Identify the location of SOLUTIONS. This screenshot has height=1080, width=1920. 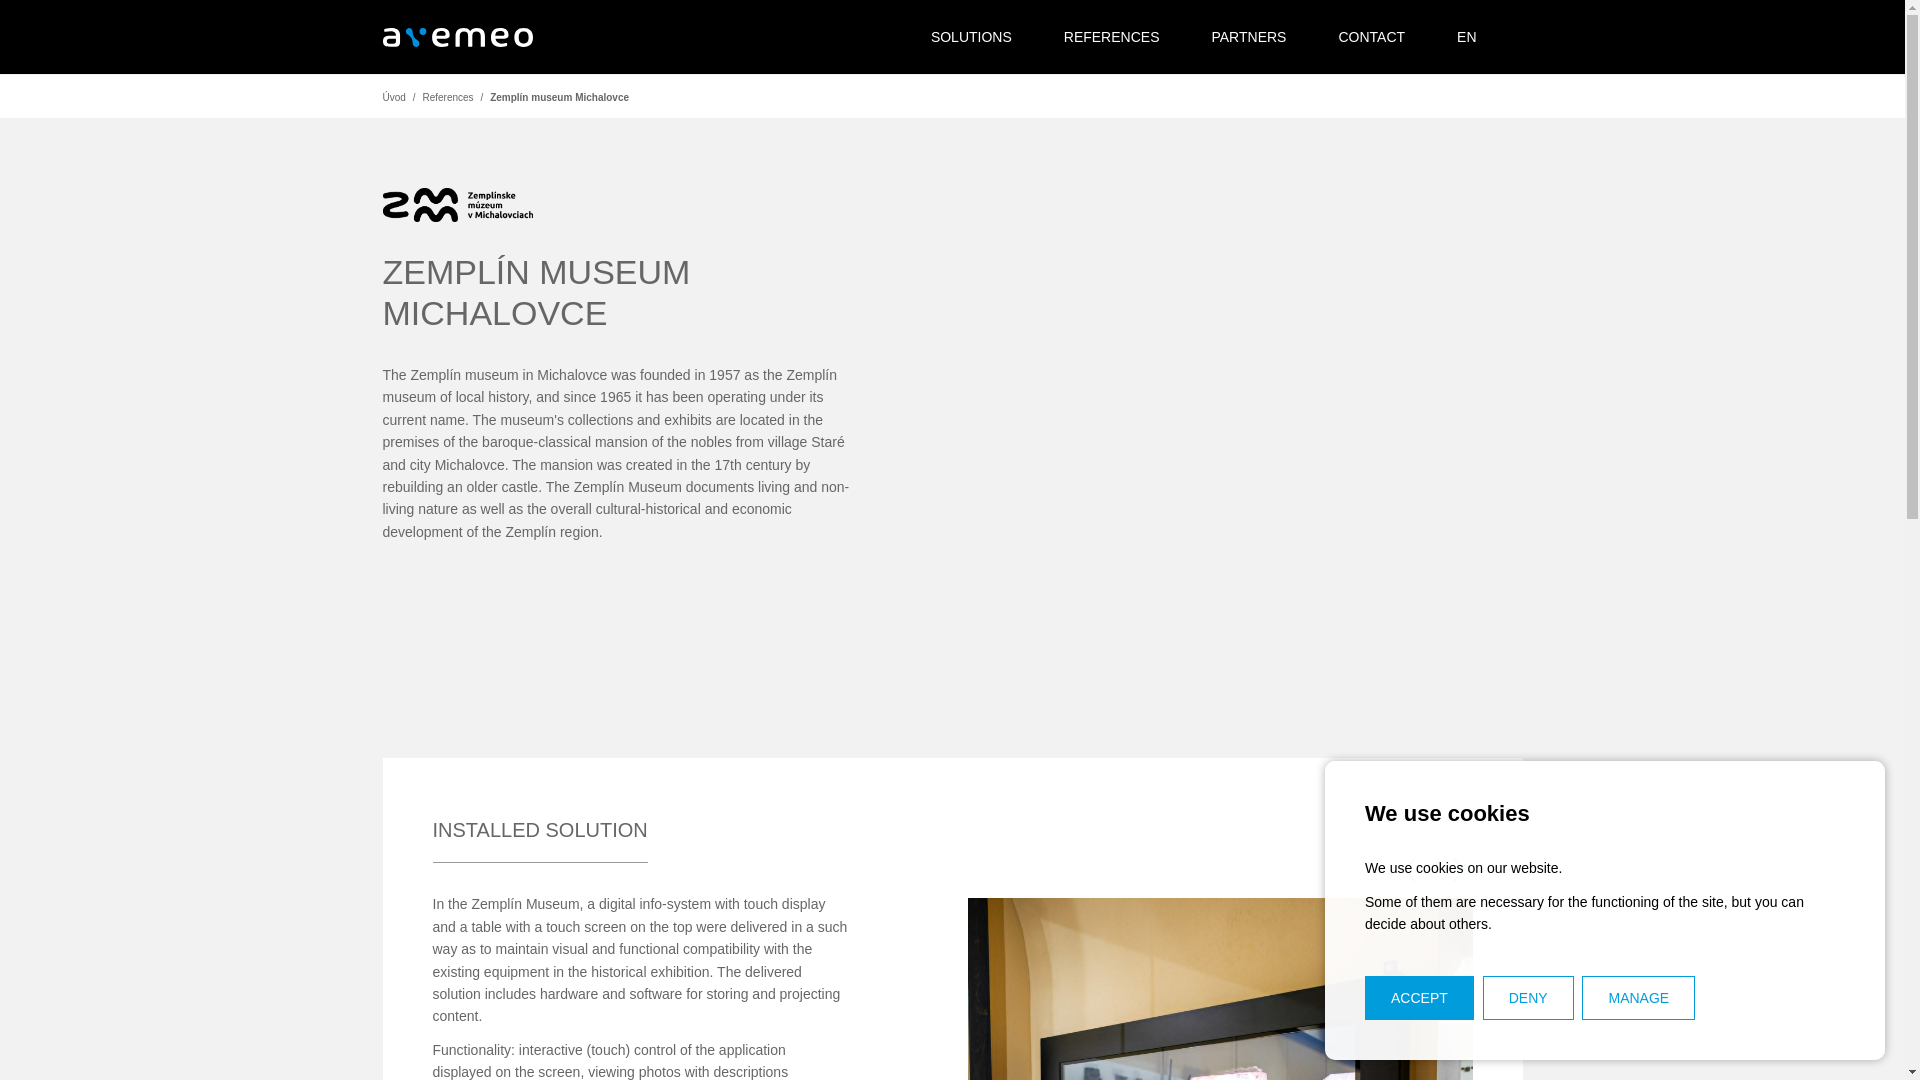
(971, 37).